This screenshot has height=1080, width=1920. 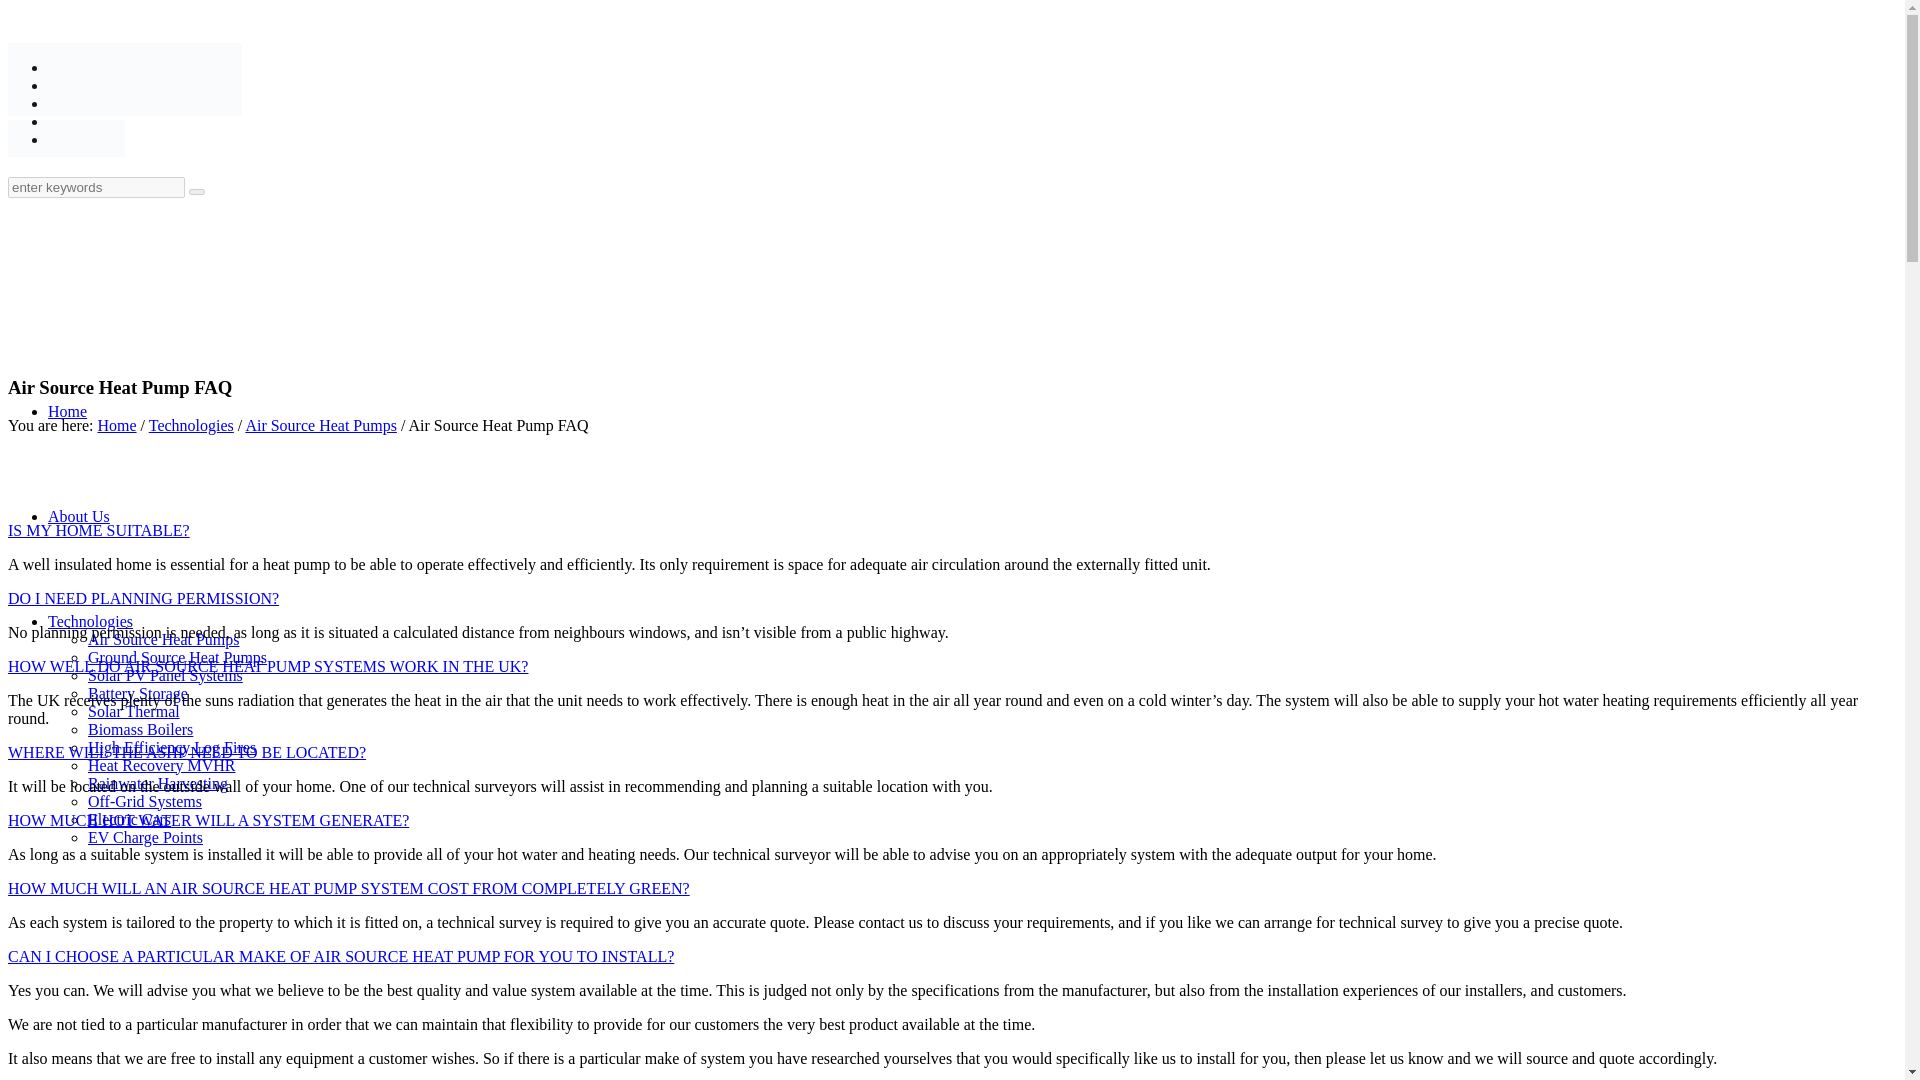 What do you see at coordinates (172, 746) in the screenshot?
I see `High Efficiency Log Fires` at bounding box center [172, 746].